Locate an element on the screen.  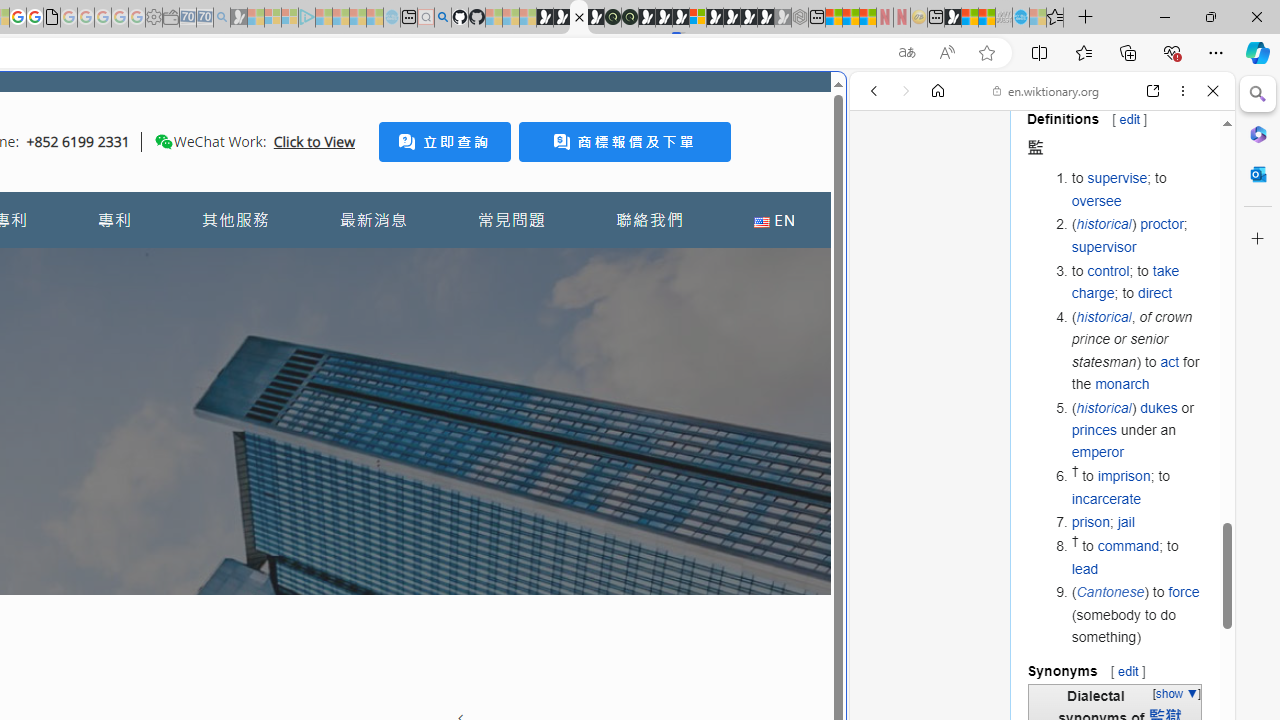
Preferences is located at coordinates (1190, 228).